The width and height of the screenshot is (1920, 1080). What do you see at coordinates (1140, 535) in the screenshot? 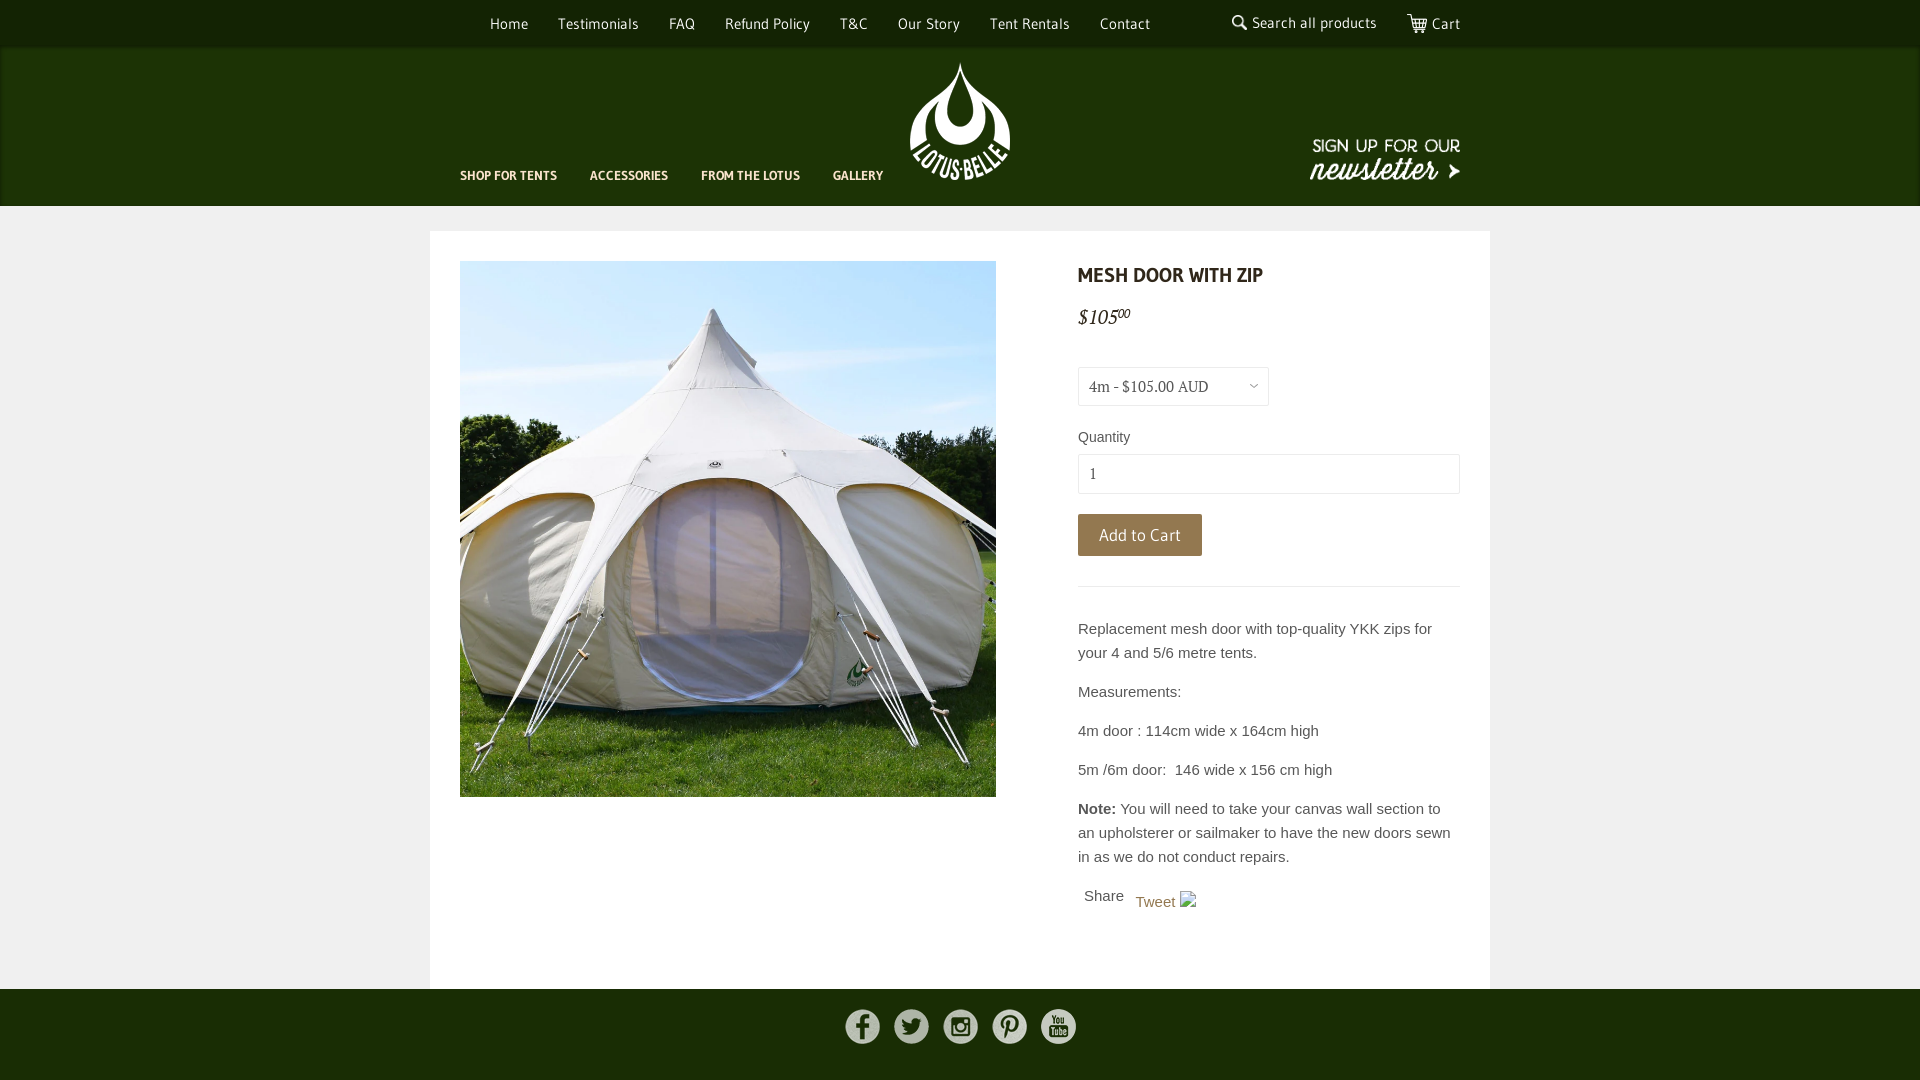
I see `Add to Cart` at bounding box center [1140, 535].